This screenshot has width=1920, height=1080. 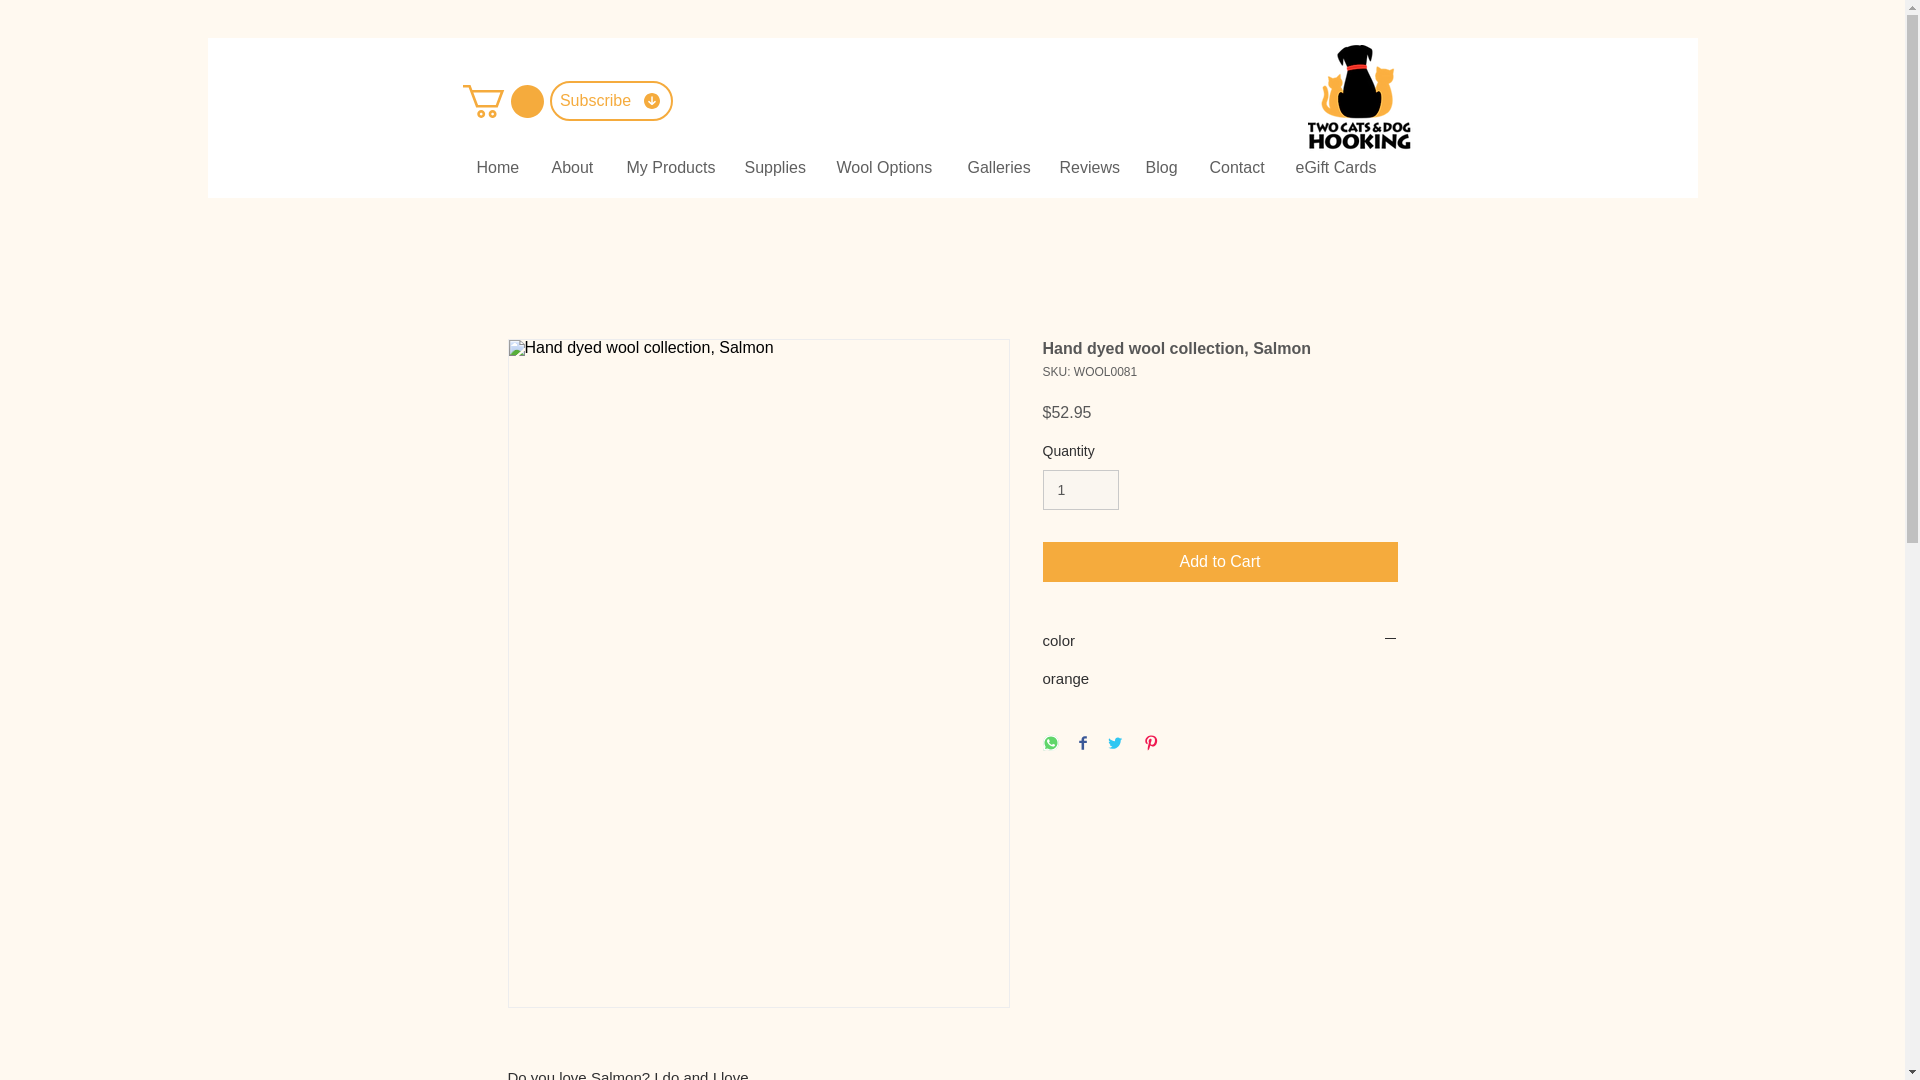 I want to click on Blog, so click(x=1162, y=168).